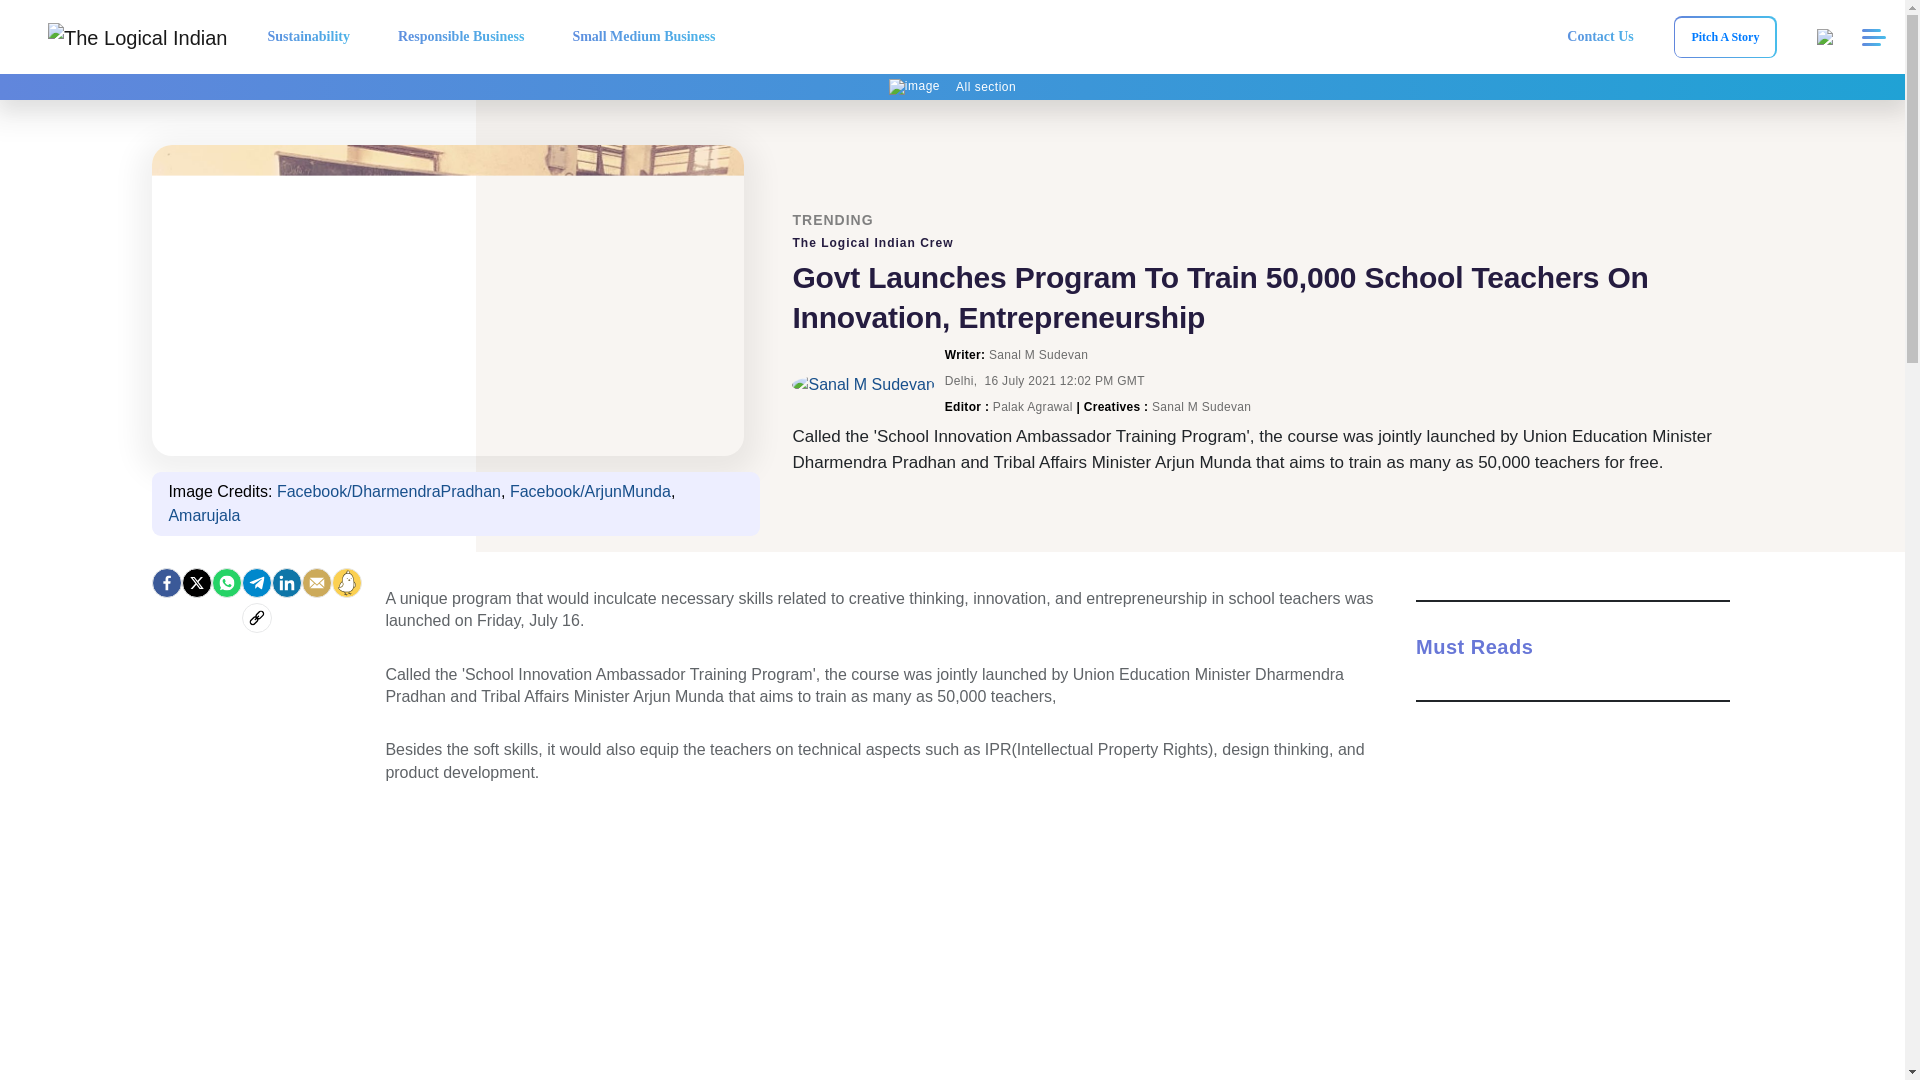 The image size is (1920, 1080). Describe the element at coordinates (886, 948) in the screenshot. I see `Twitter Tweet` at that location.